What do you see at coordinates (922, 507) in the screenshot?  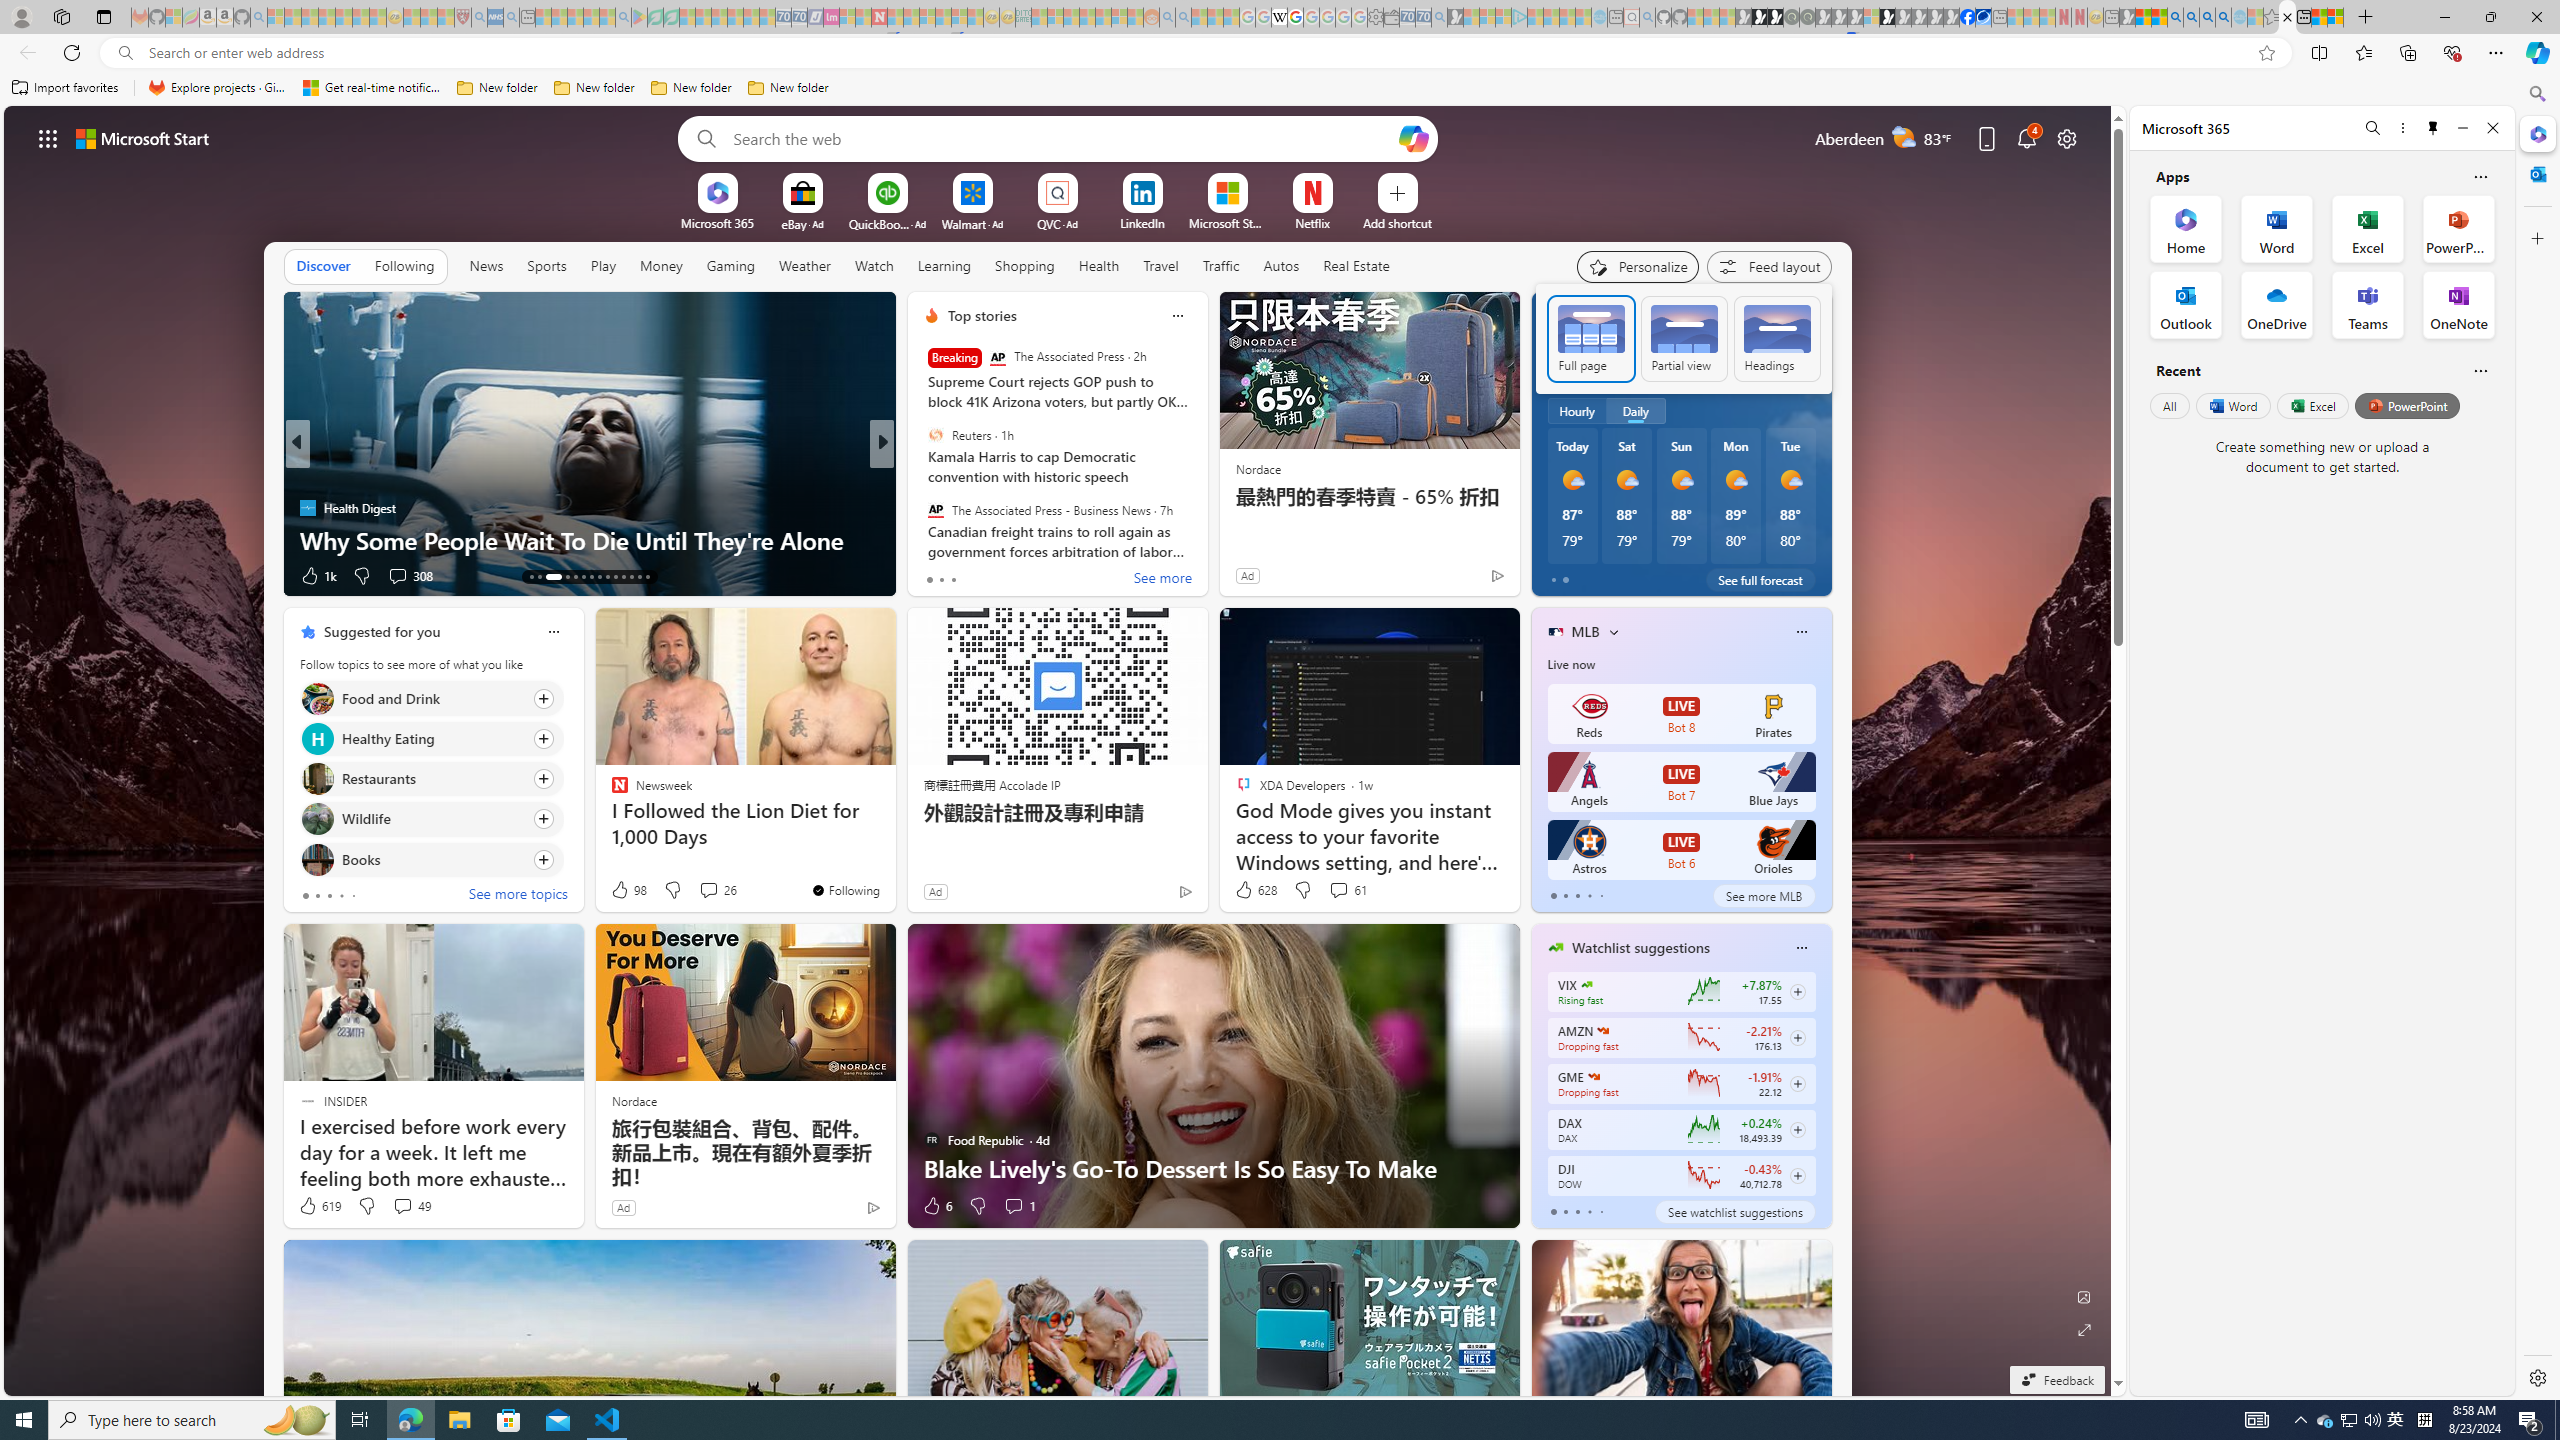 I see `XDA Developers` at bounding box center [922, 507].